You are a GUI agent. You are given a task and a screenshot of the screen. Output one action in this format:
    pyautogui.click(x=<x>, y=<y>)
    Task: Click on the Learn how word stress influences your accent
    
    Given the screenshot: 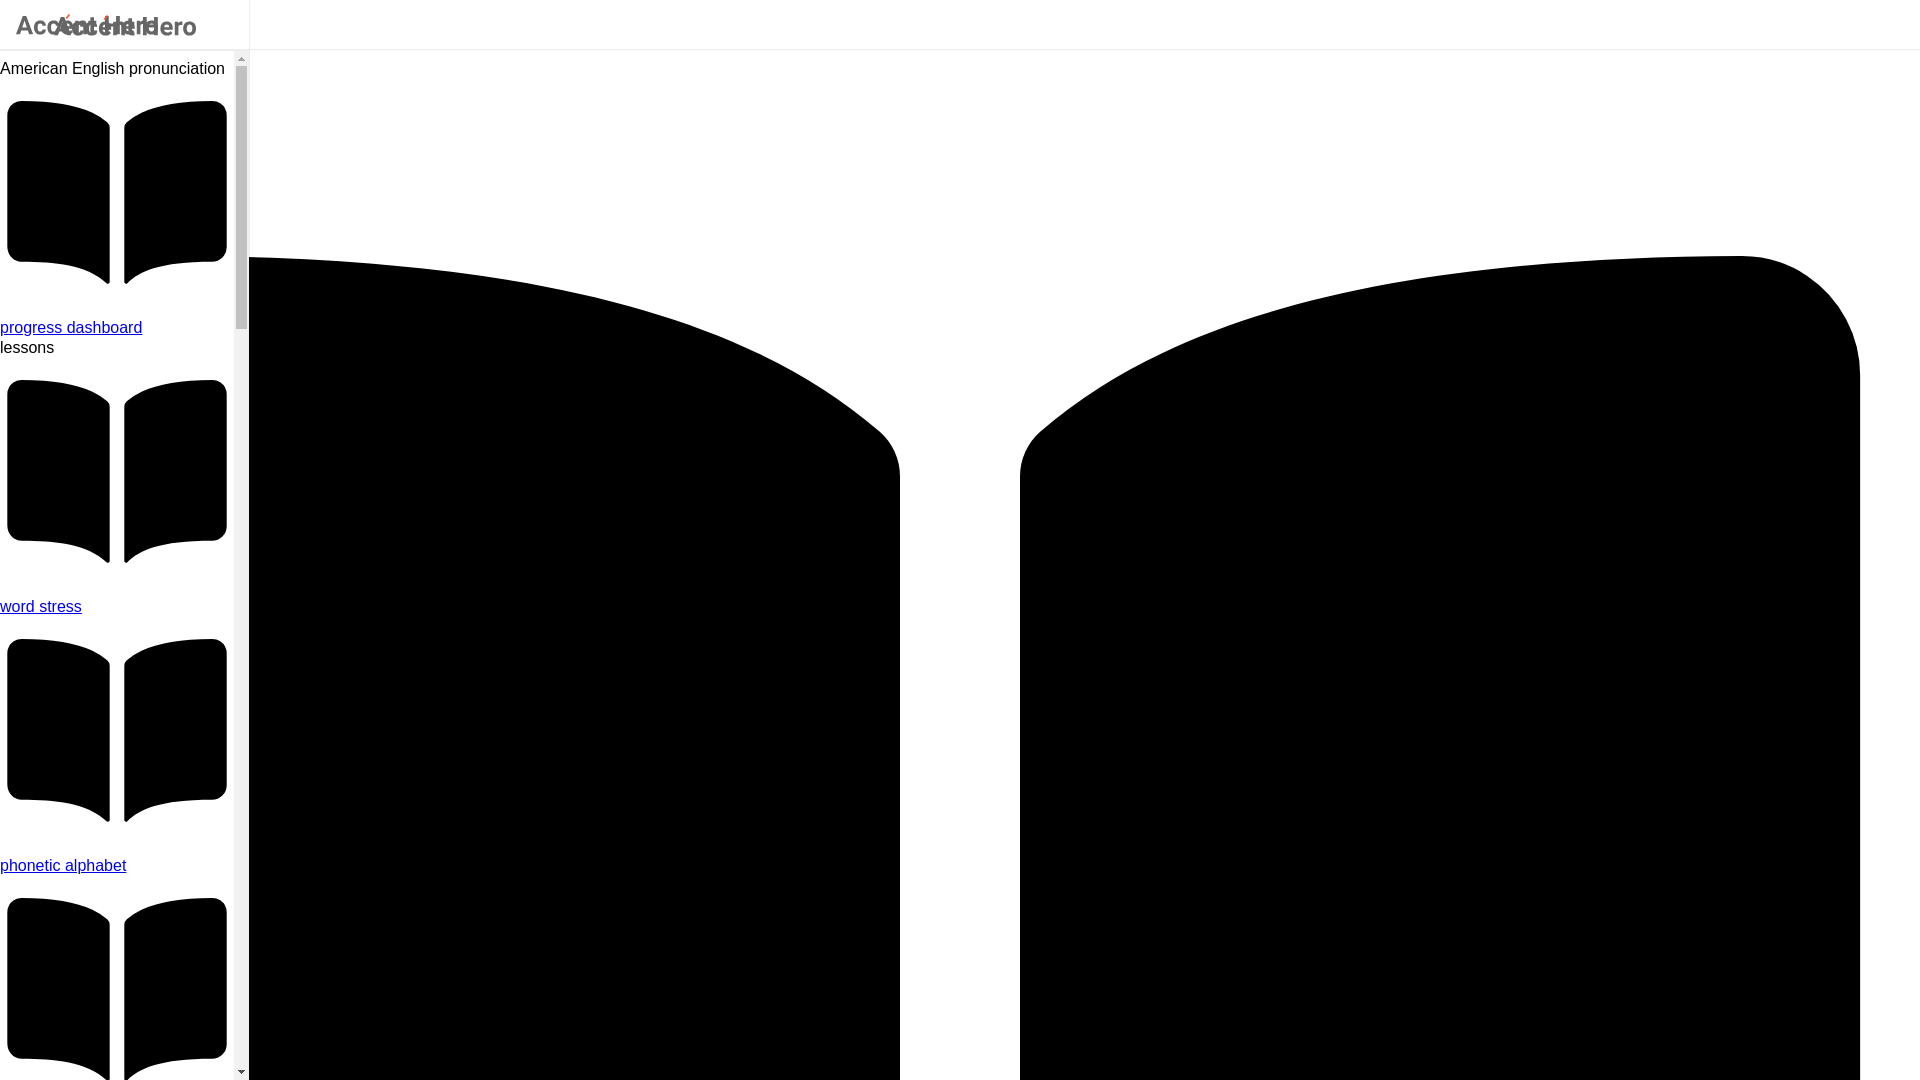 What is the action you would take?
    pyautogui.click(x=117, y=606)
    